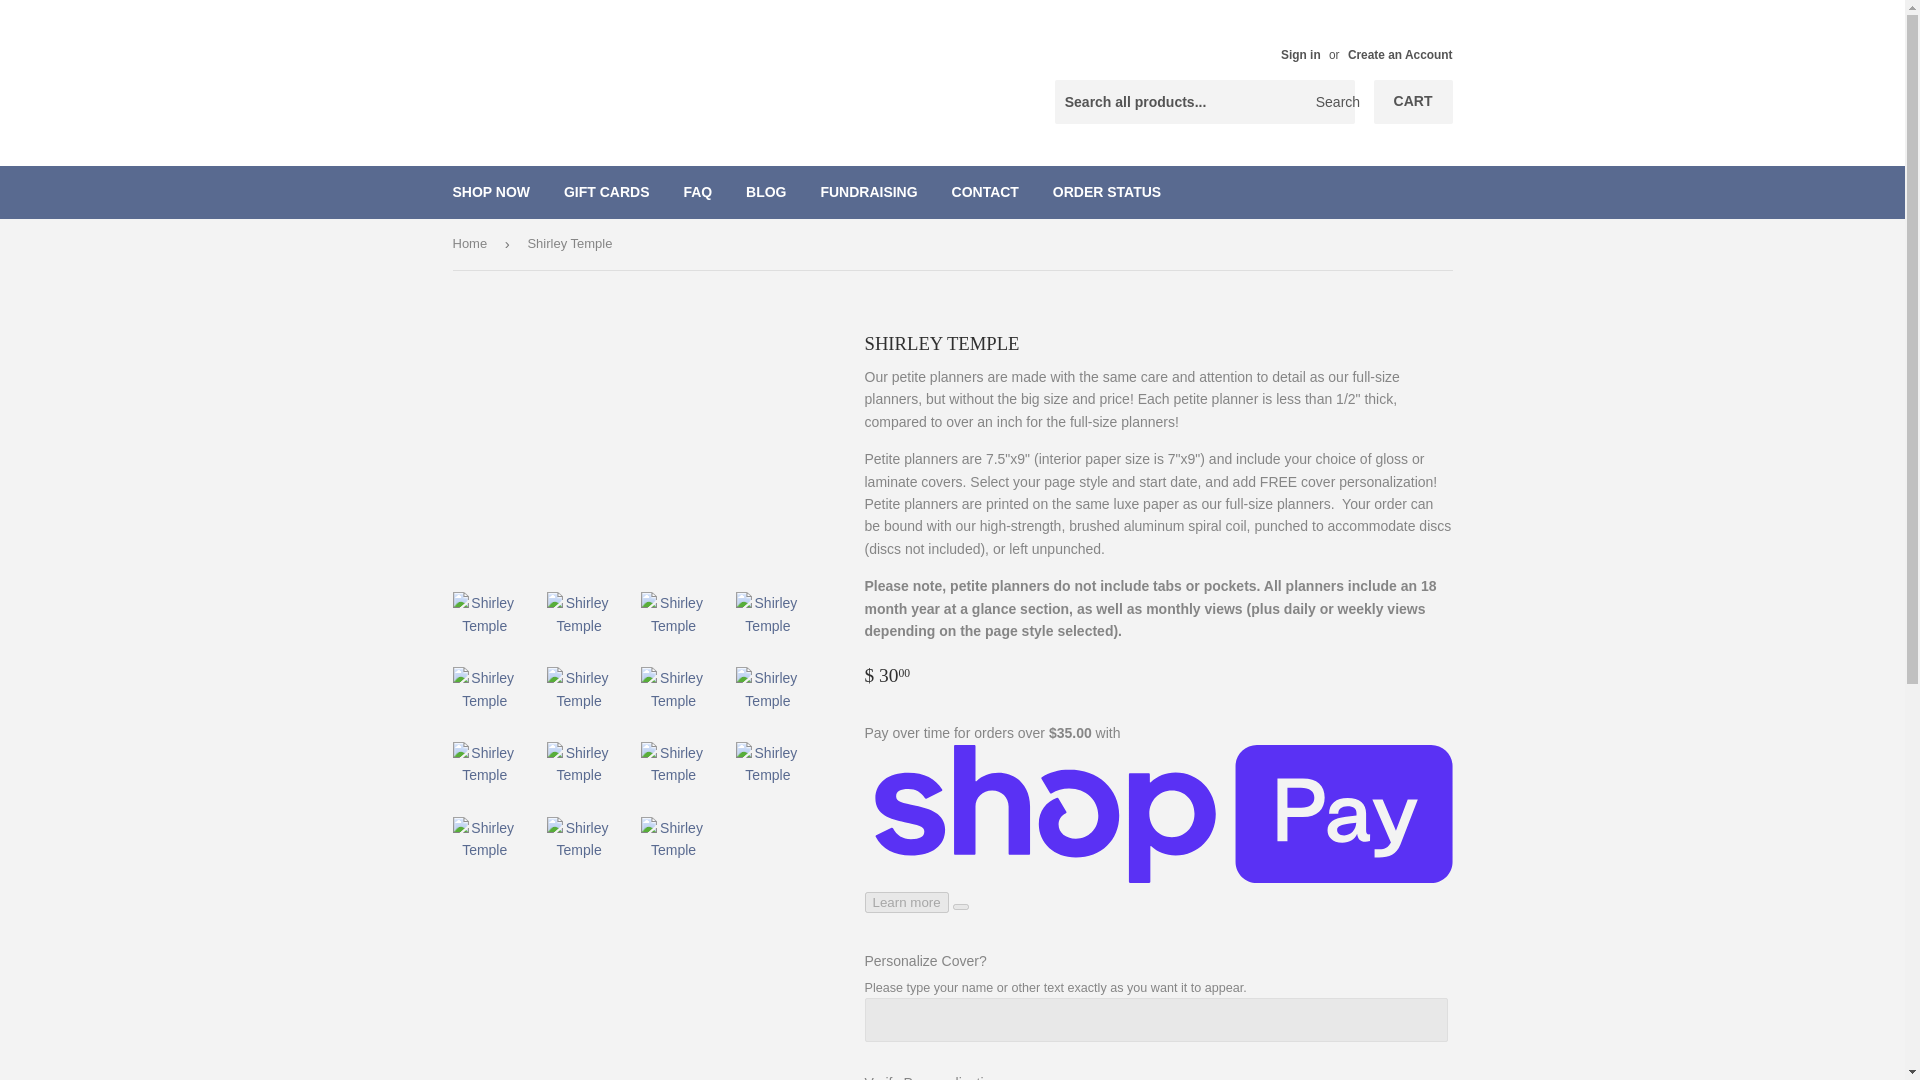 The image size is (1920, 1080). Describe the element at coordinates (698, 192) in the screenshot. I see `FAQ` at that location.